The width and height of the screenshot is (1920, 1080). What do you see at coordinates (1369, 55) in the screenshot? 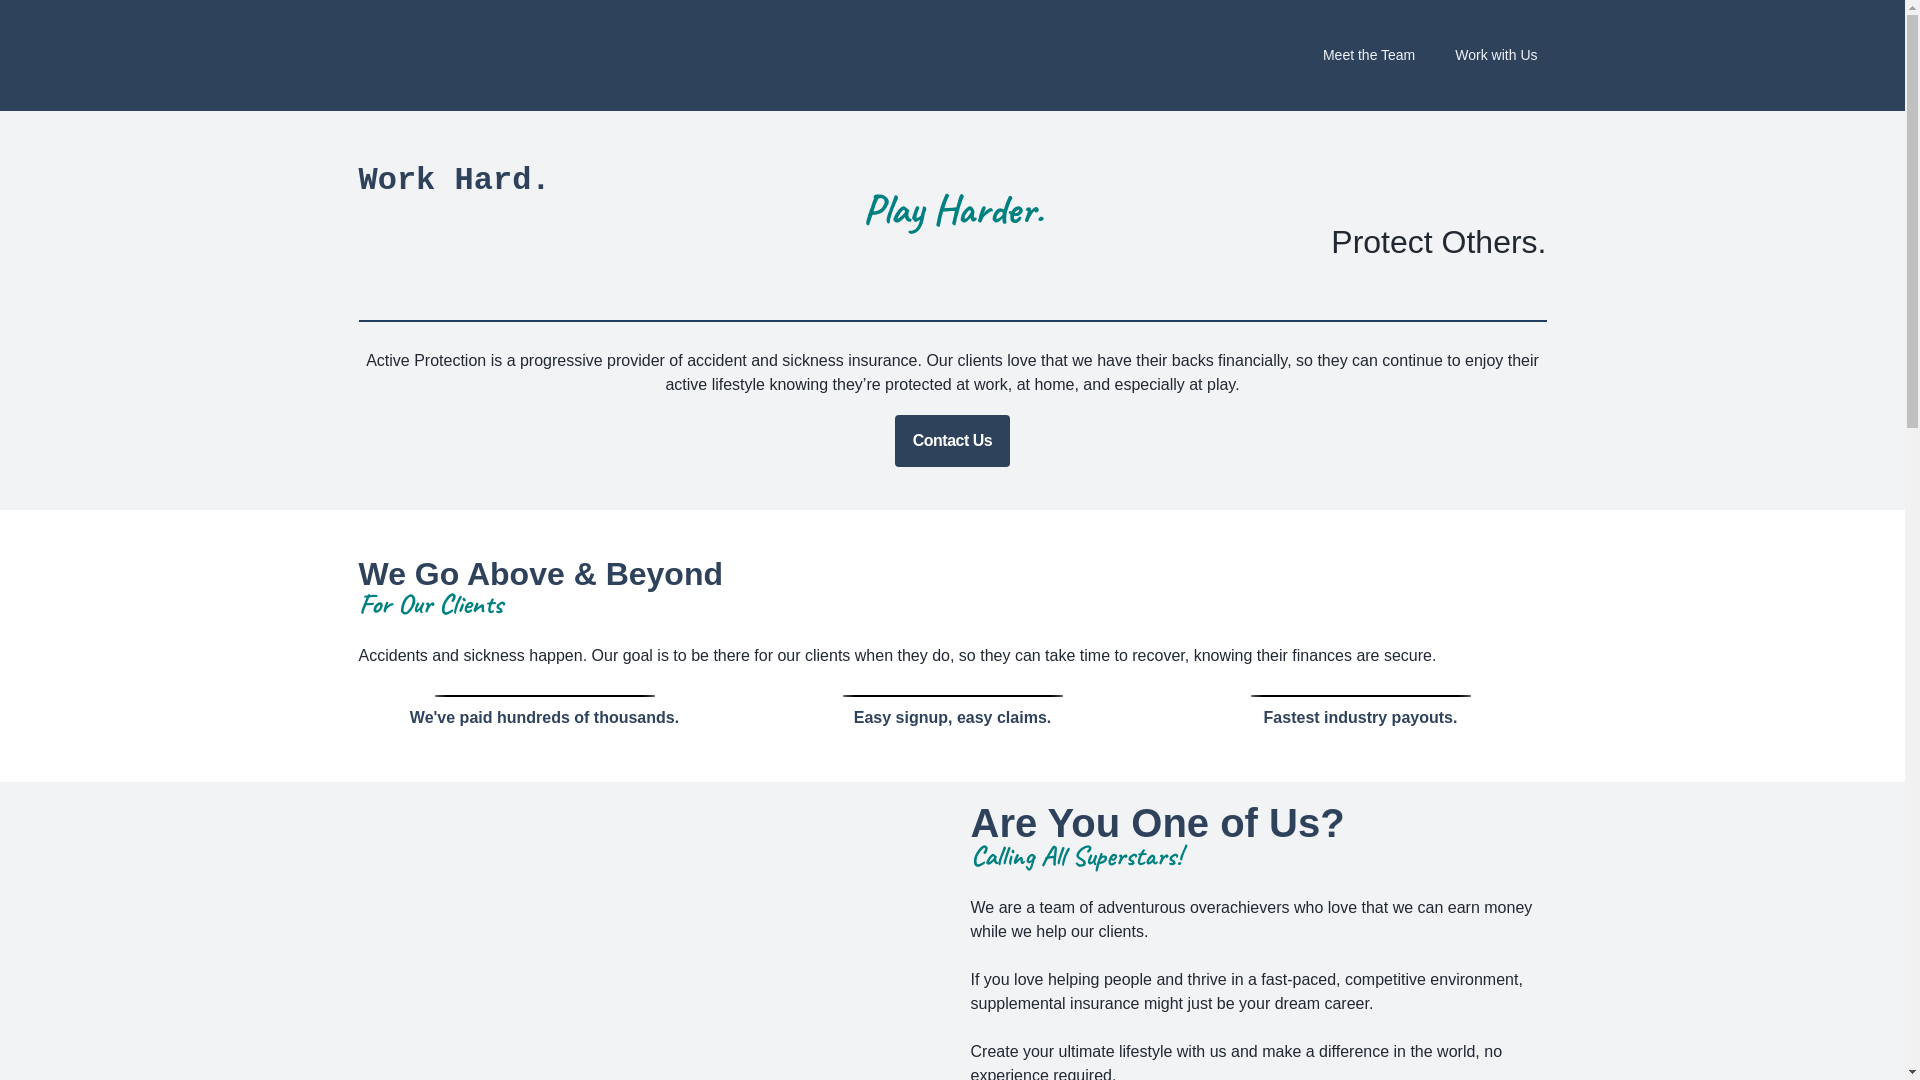
I see `Meet the Team` at bounding box center [1369, 55].